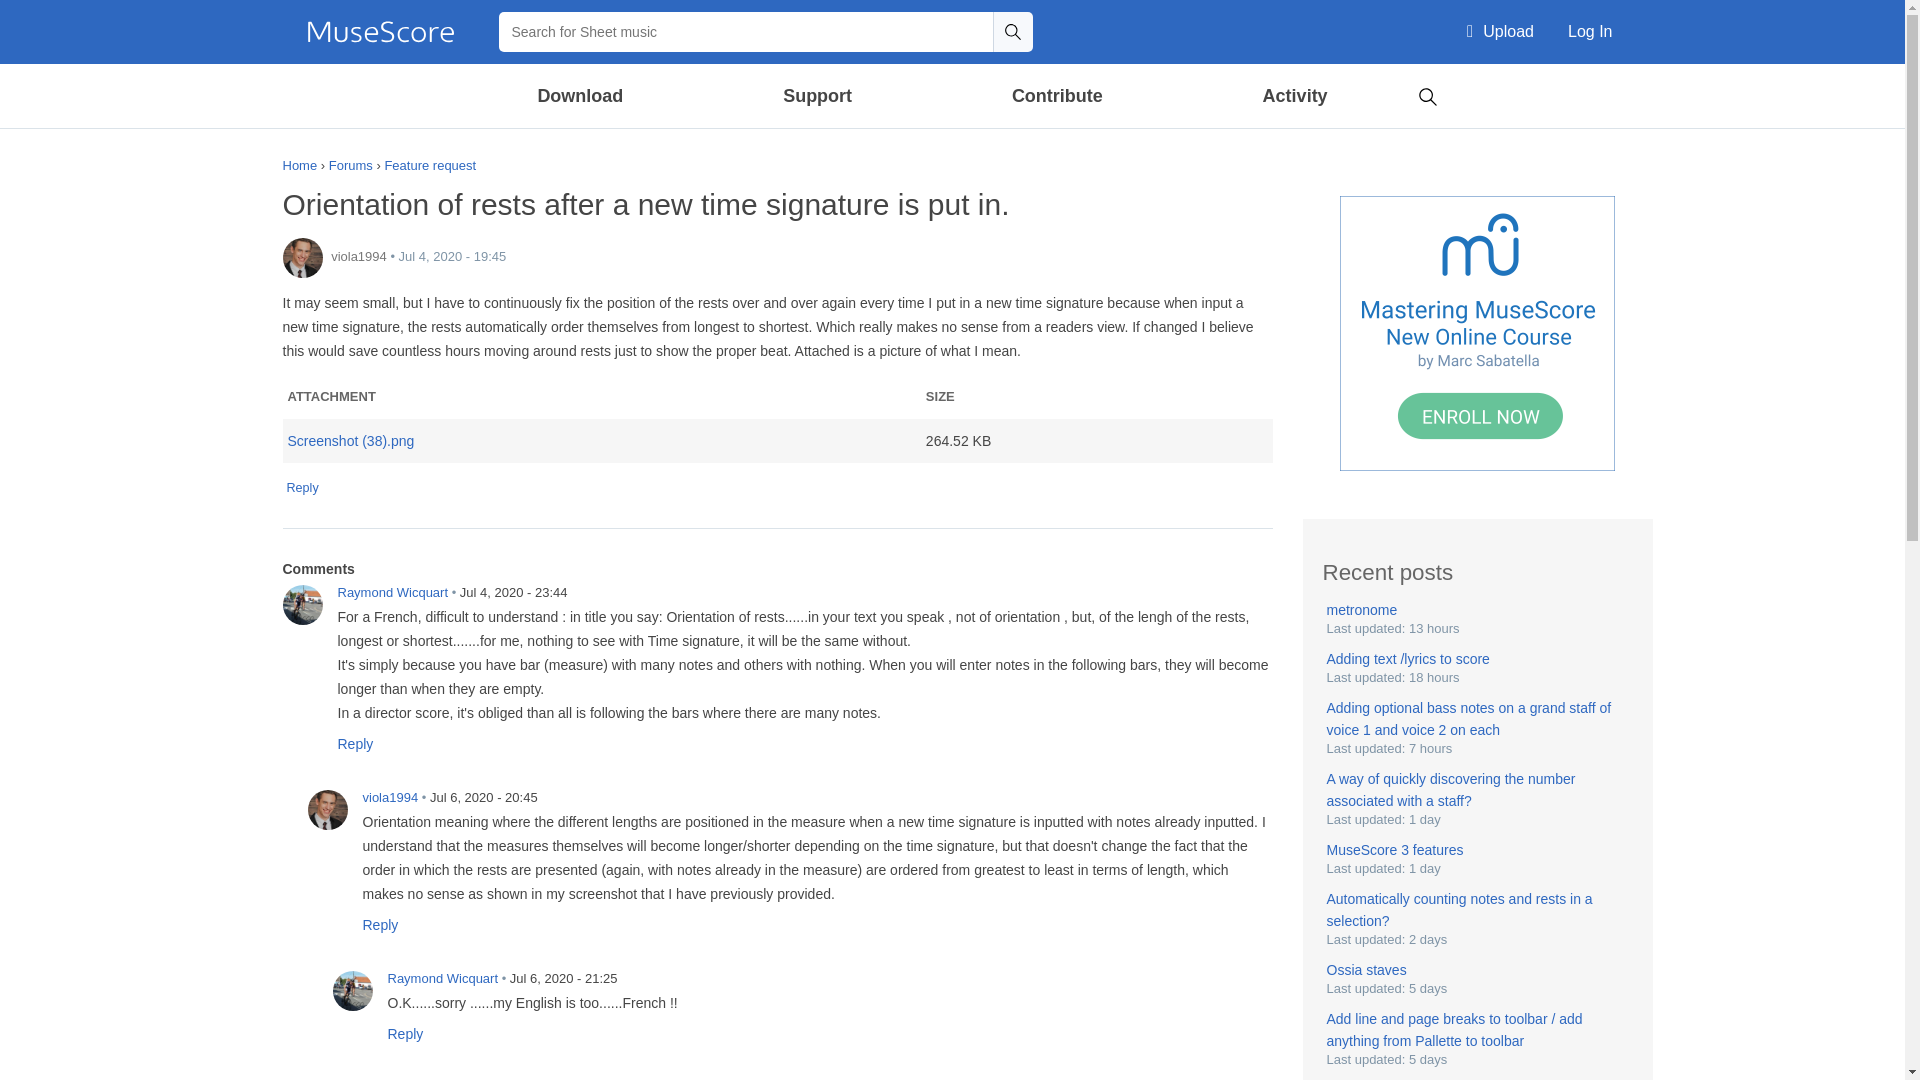 This screenshot has width=1920, height=1080. What do you see at coordinates (1012, 31) in the screenshot?
I see `Search` at bounding box center [1012, 31].